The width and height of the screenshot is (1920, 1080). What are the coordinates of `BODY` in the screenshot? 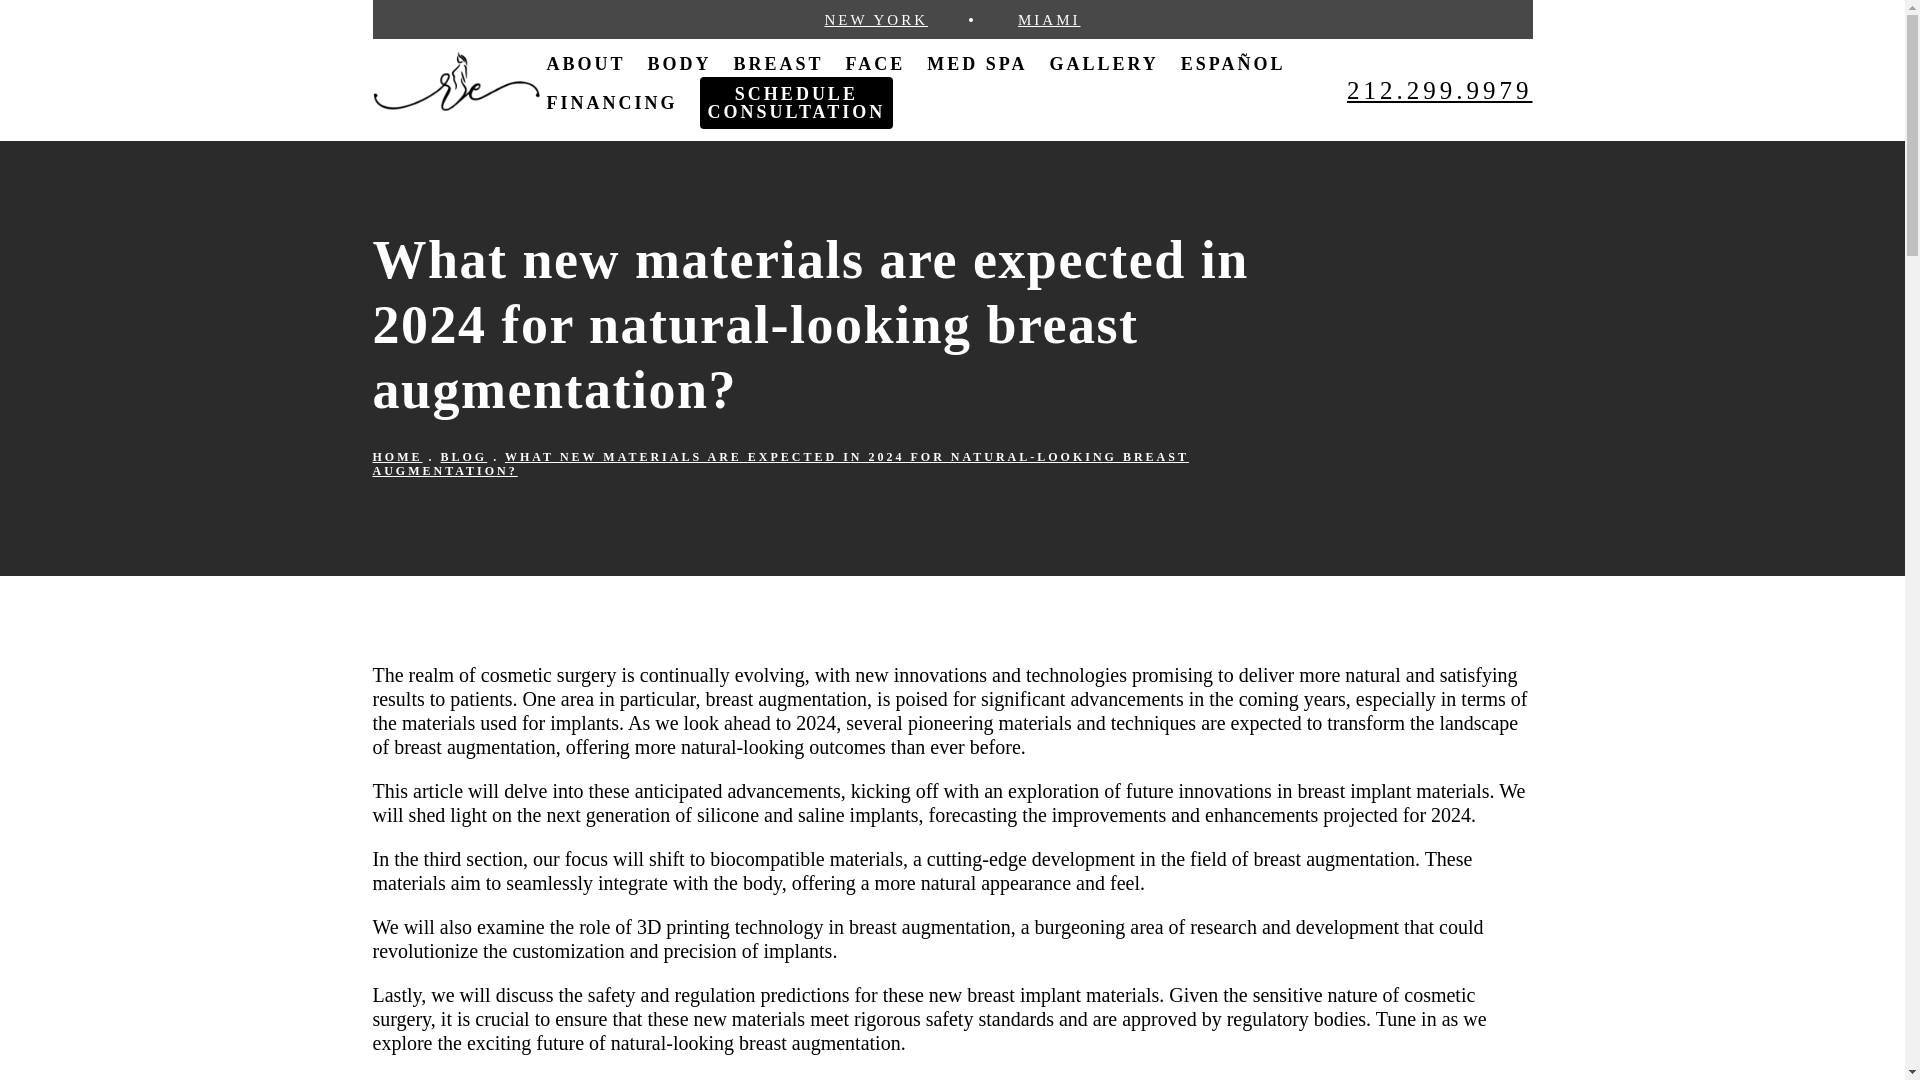 It's located at (680, 63).